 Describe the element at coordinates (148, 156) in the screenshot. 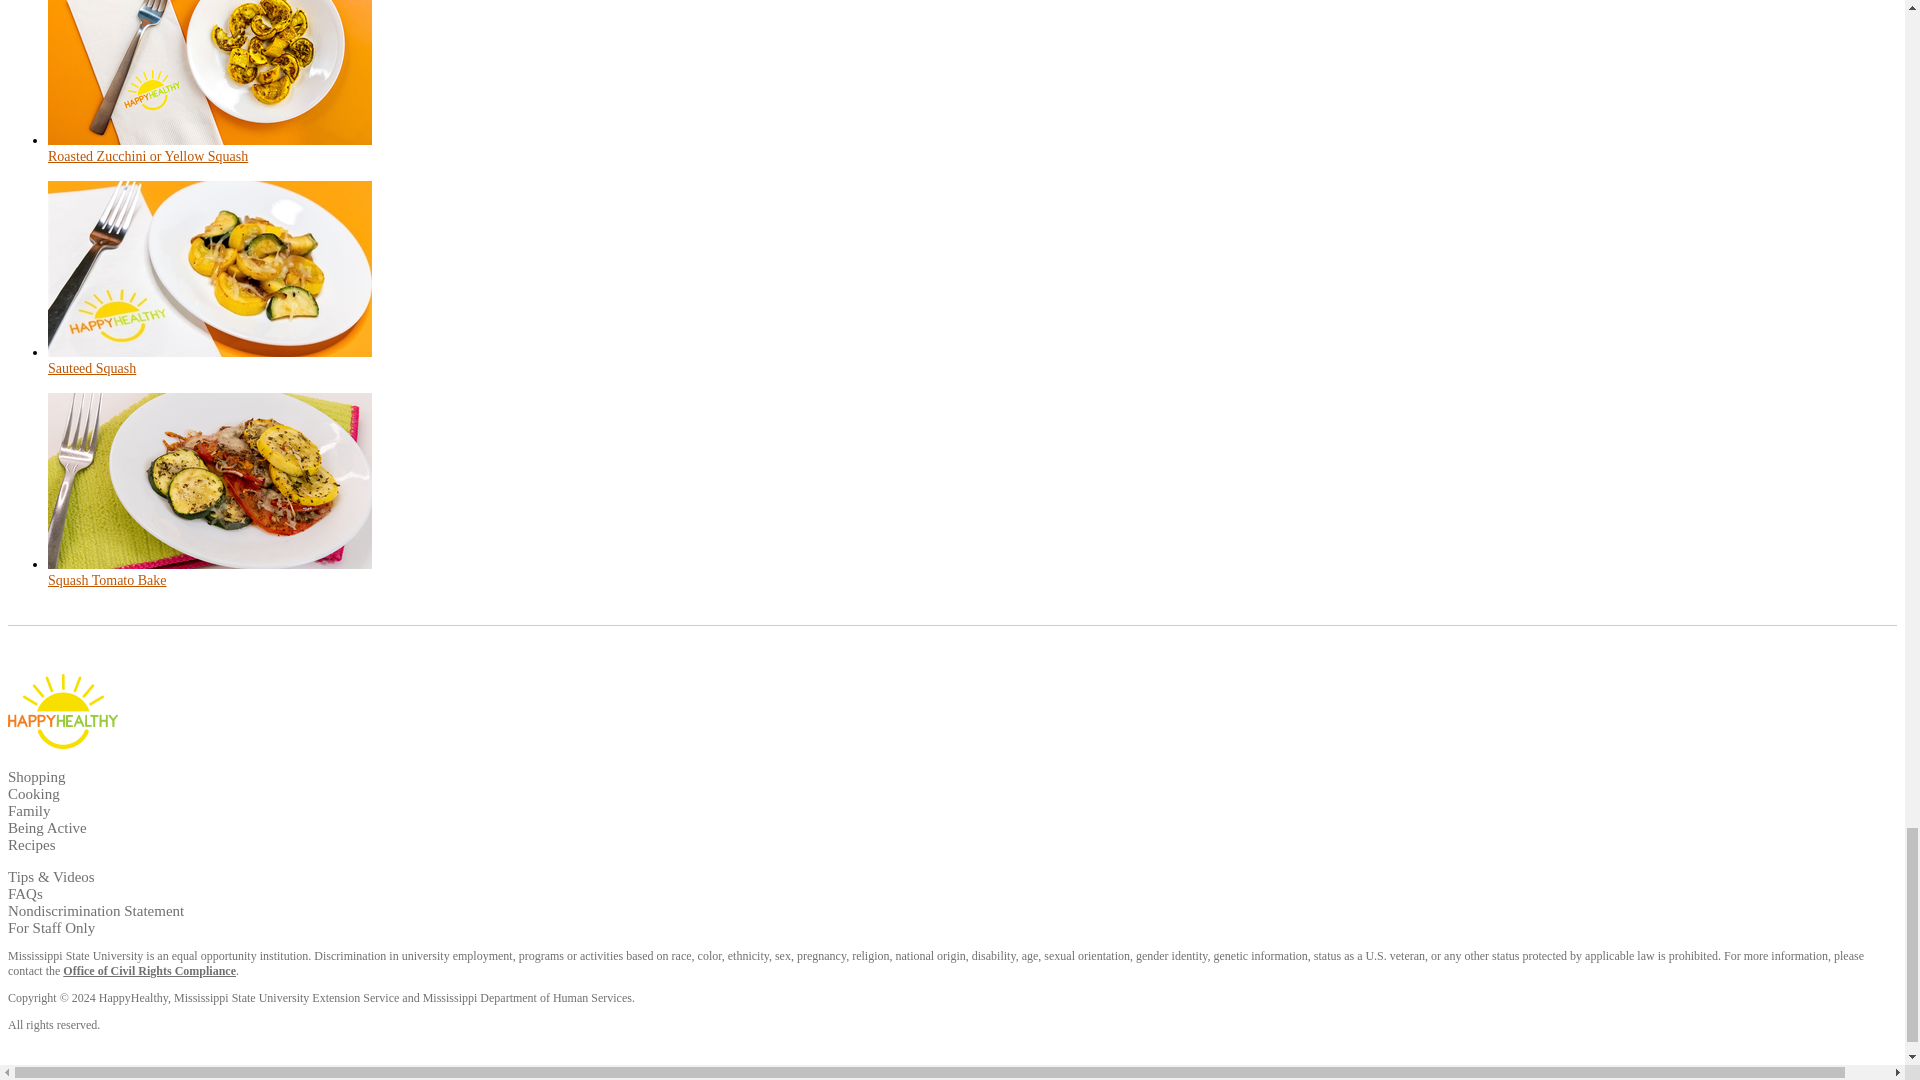

I see `Roasted Zucchini or Yellow Squash` at that location.